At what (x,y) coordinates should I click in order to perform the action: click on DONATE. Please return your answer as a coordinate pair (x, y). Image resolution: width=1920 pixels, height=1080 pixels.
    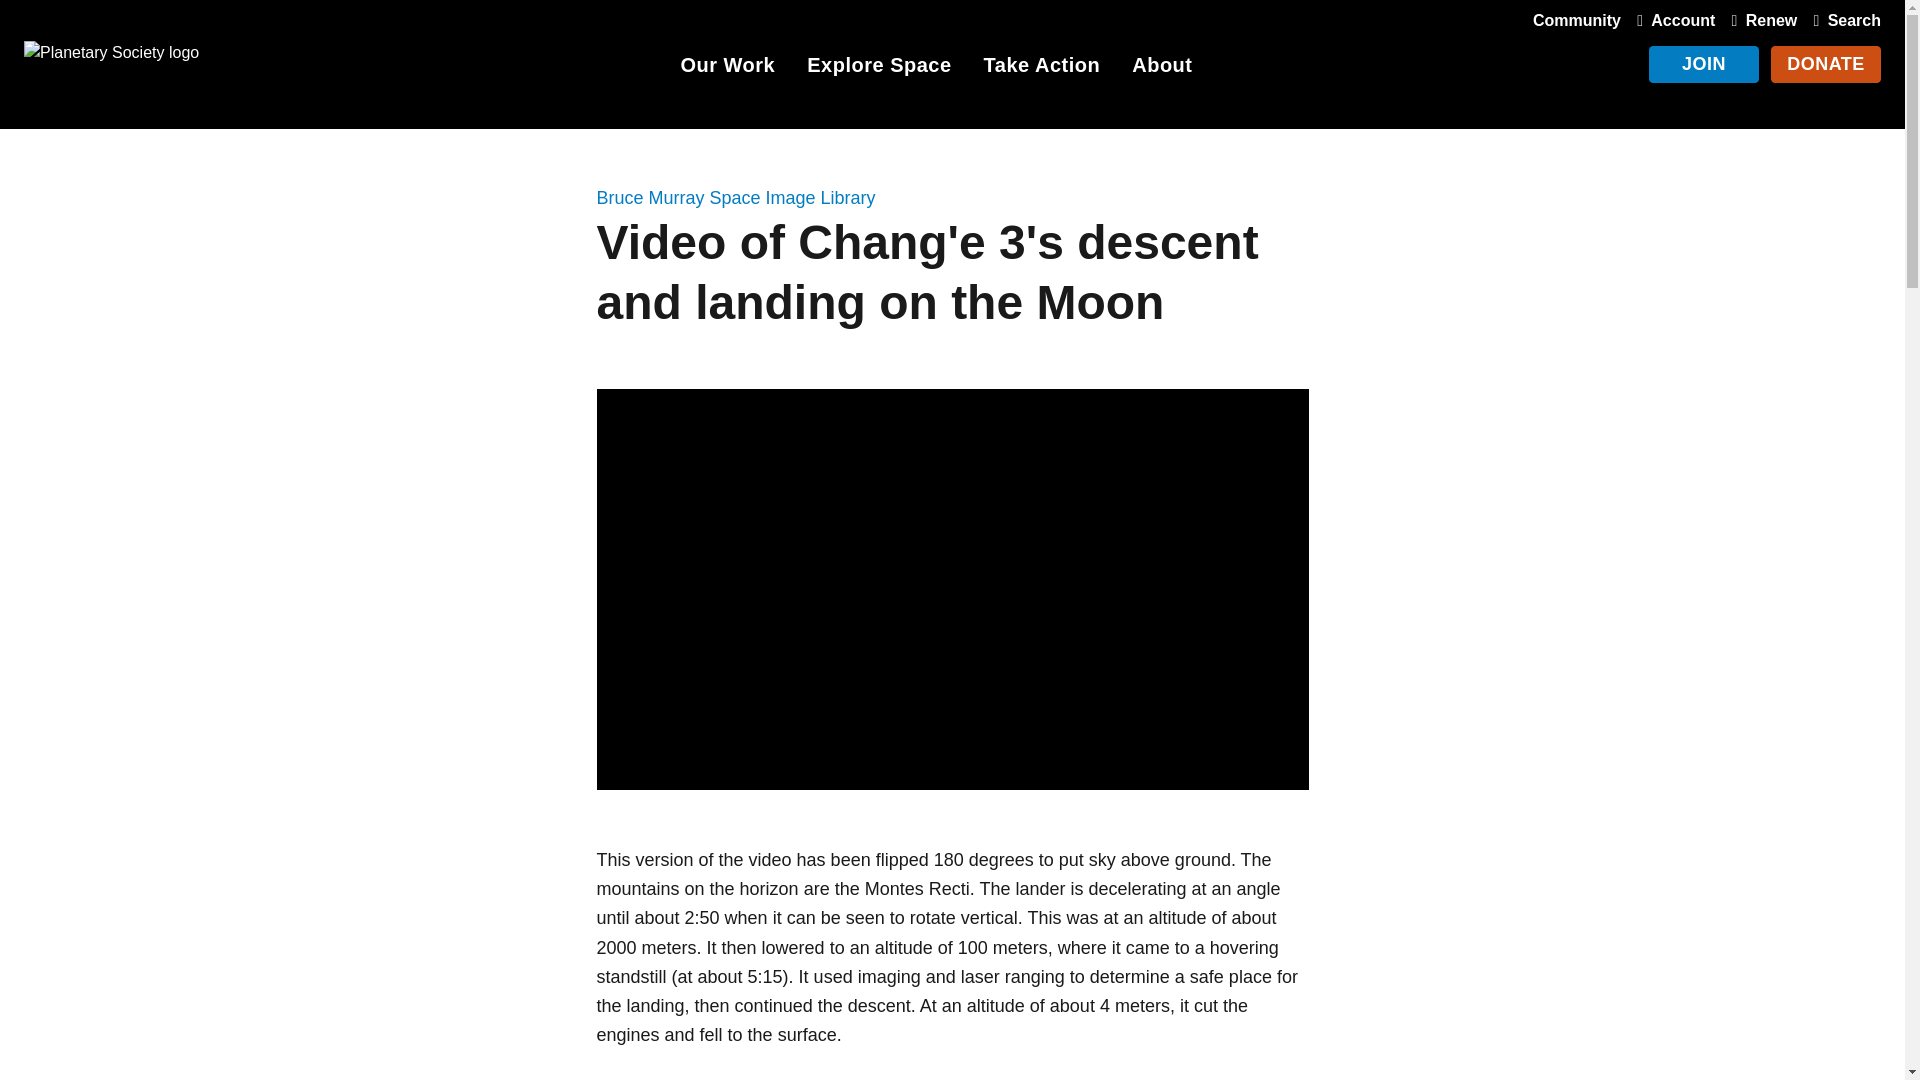
    Looking at the image, I should click on (1826, 64).